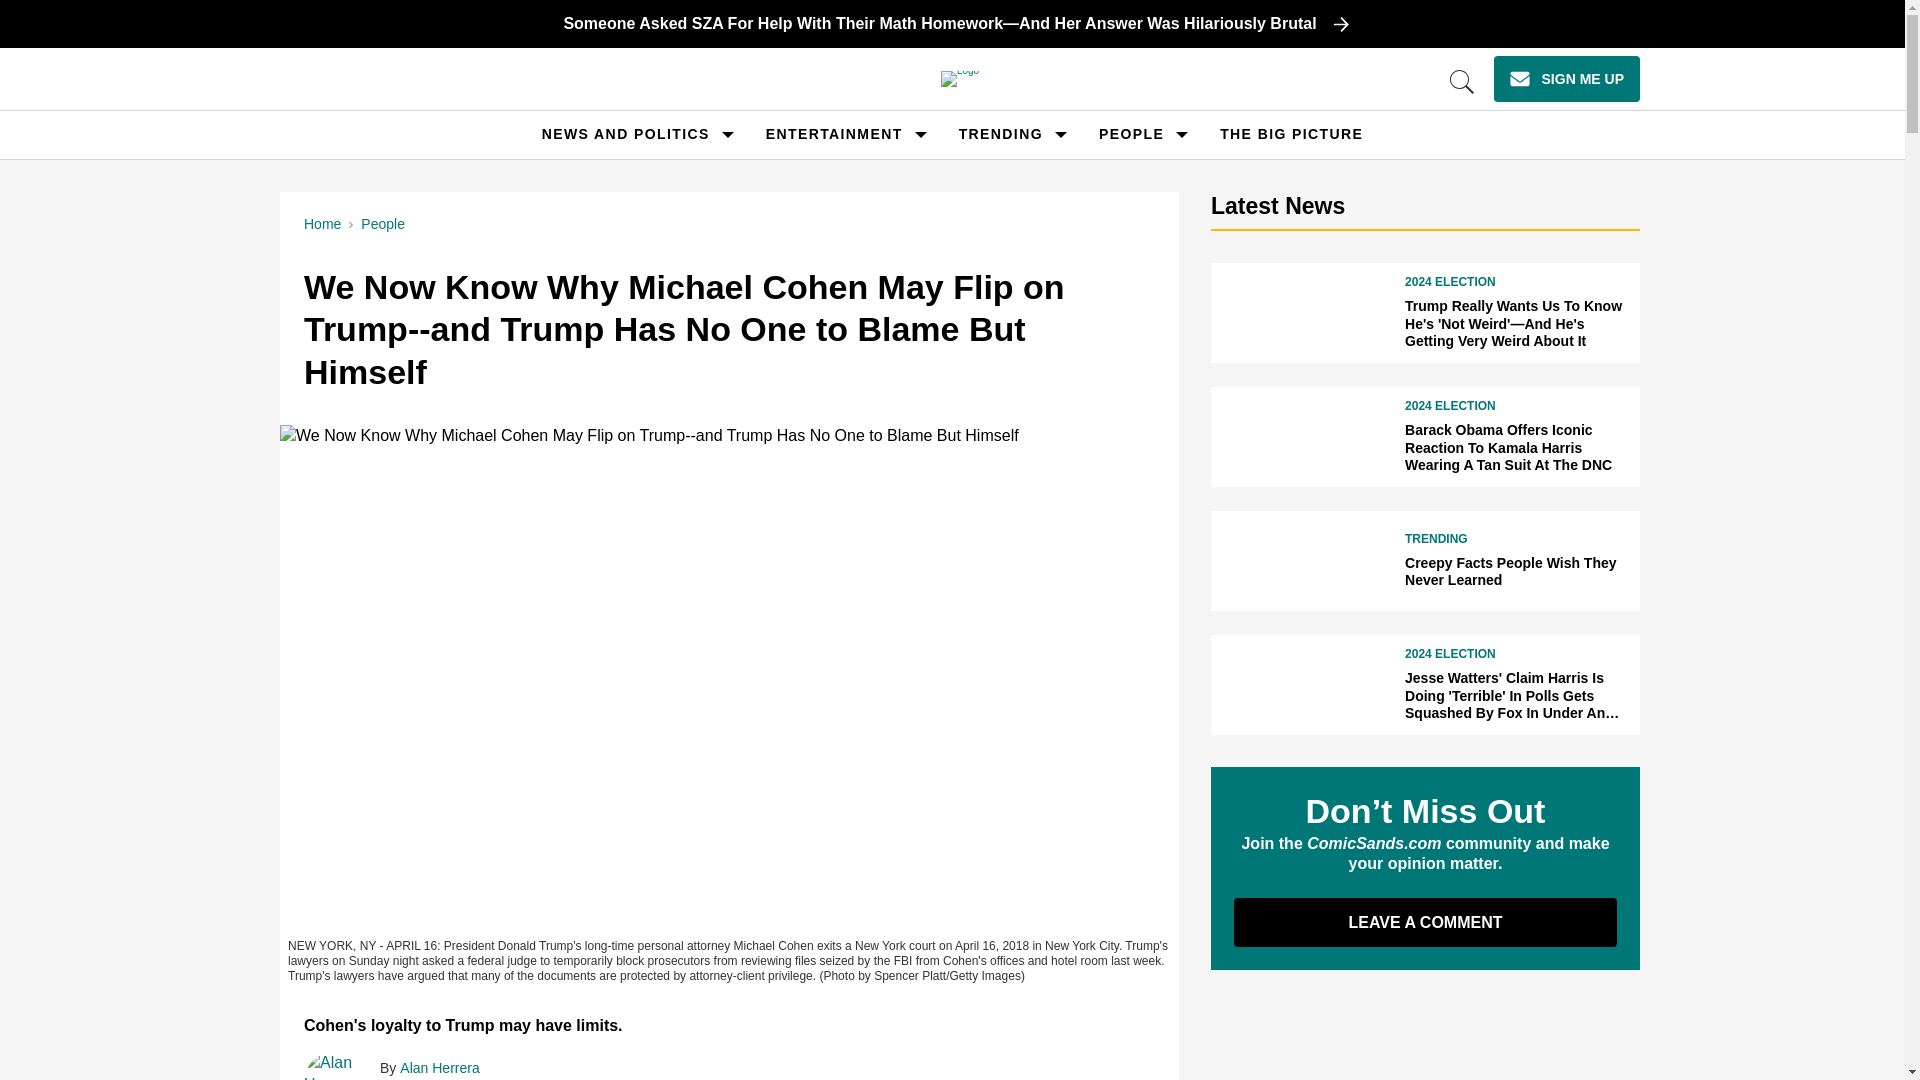  I want to click on Open Search, so click(1462, 82).